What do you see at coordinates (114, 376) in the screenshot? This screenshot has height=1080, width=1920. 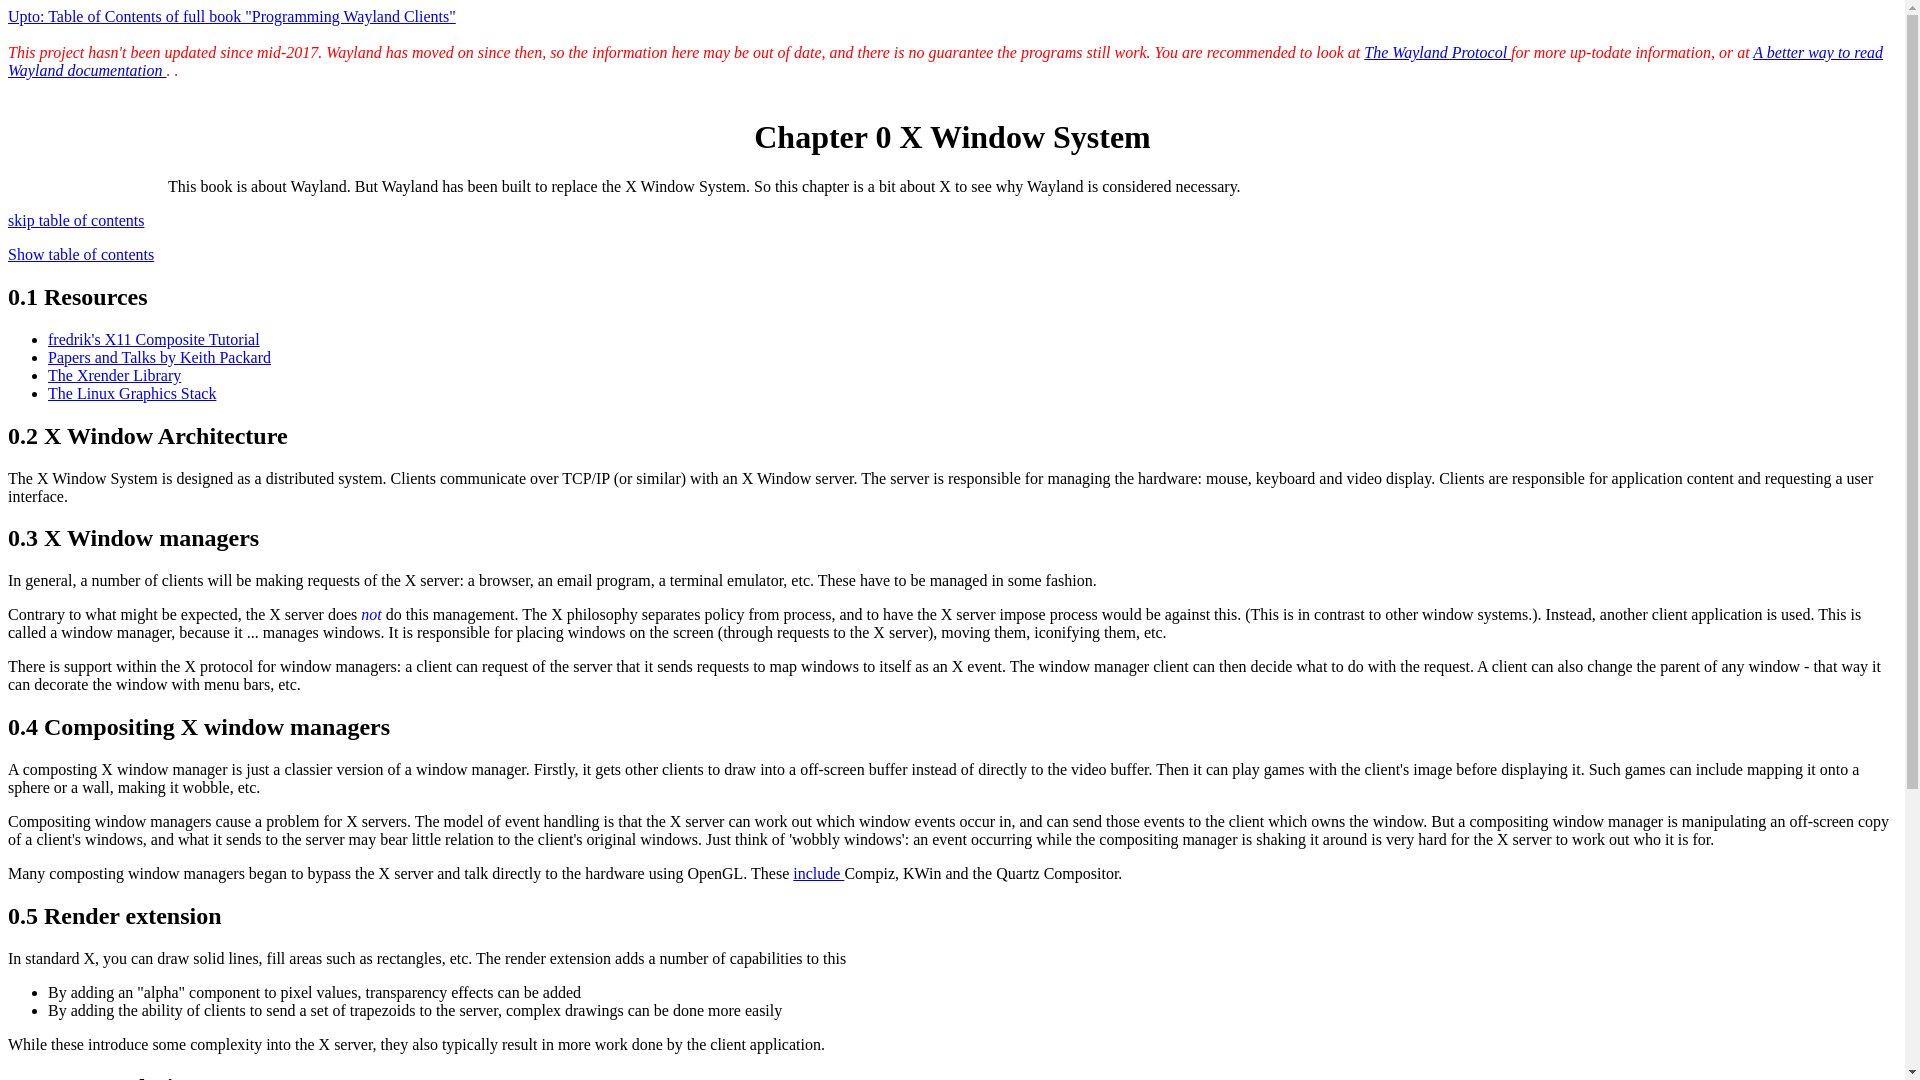 I see `The Xrender Library` at bounding box center [114, 376].